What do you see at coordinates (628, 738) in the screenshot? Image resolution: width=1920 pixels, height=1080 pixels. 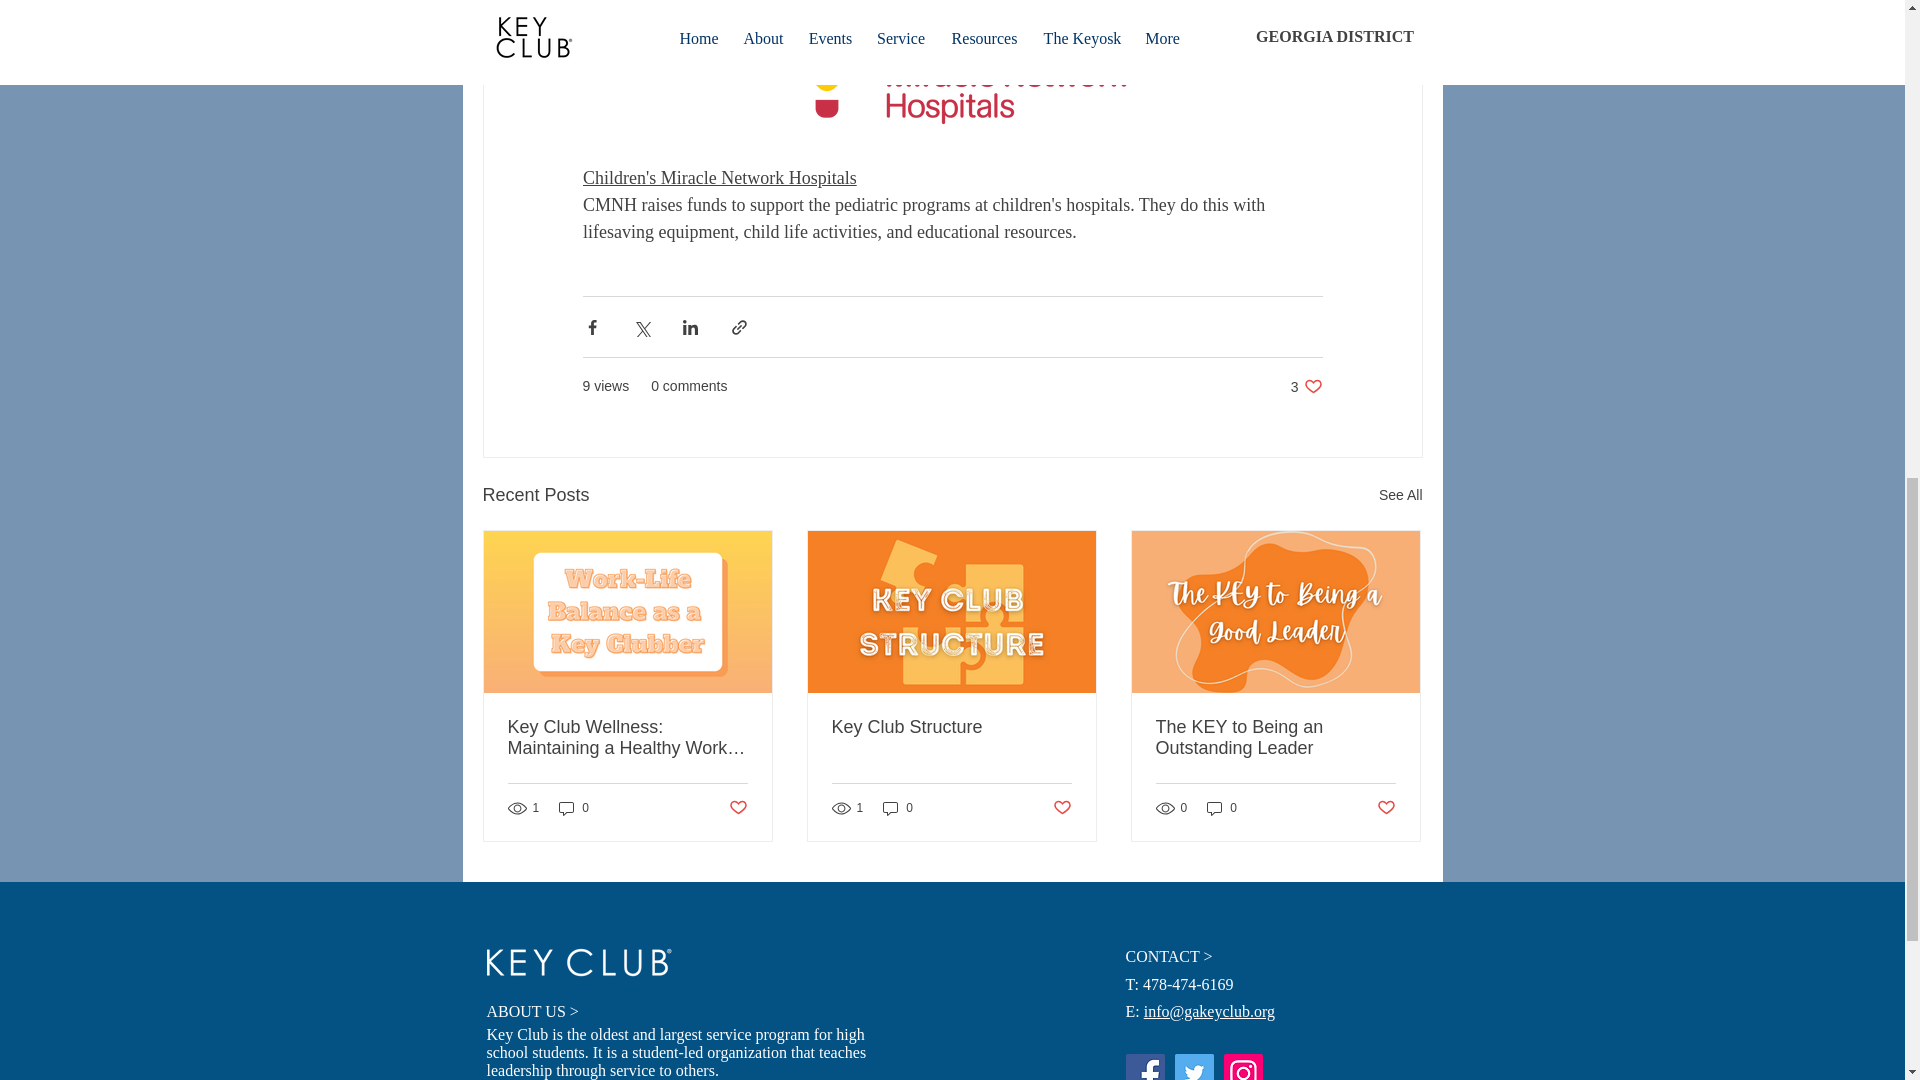 I see `Key Club Wellness: Maintaining a Healthy Work-Life Balance` at bounding box center [628, 738].